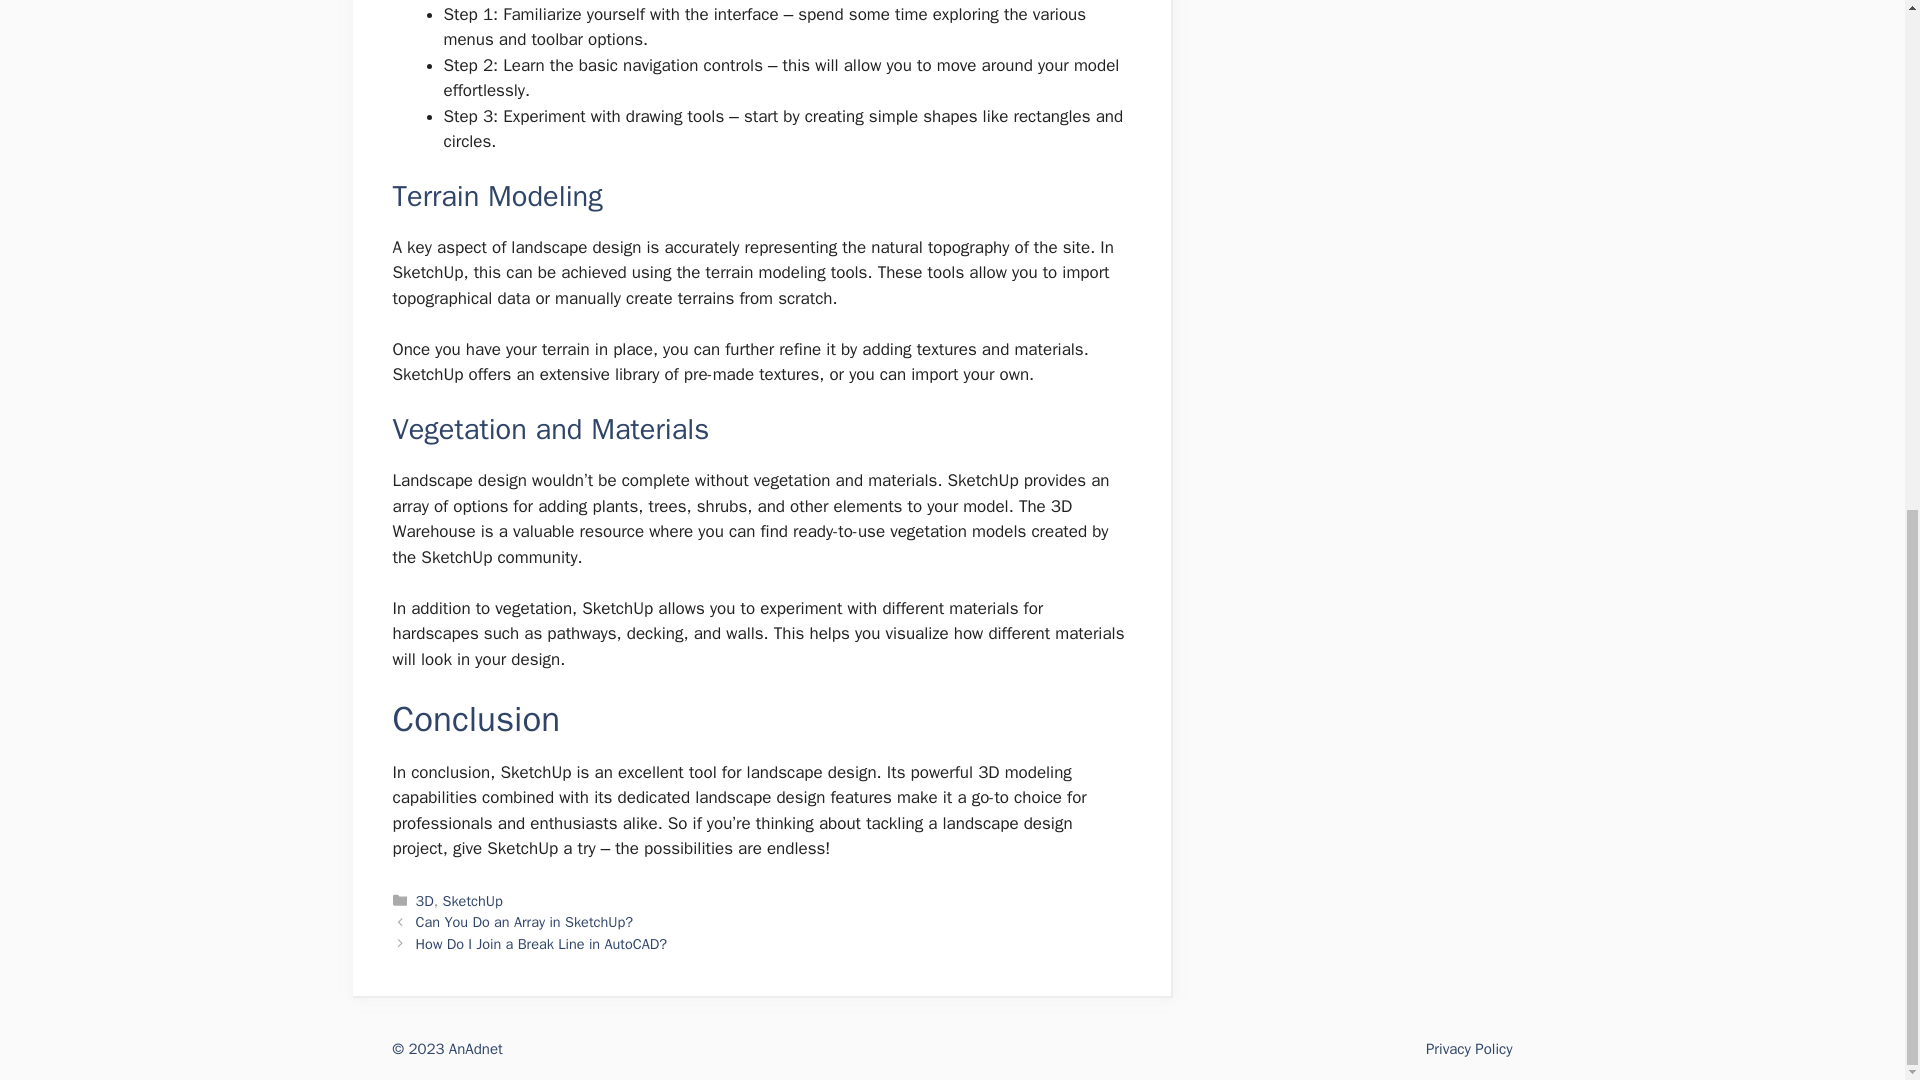 The height and width of the screenshot is (1080, 1920). Describe the element at coordinates (524, 921) in the screenshot. I see `Can You Do an Array in SketchUp?` at that location.